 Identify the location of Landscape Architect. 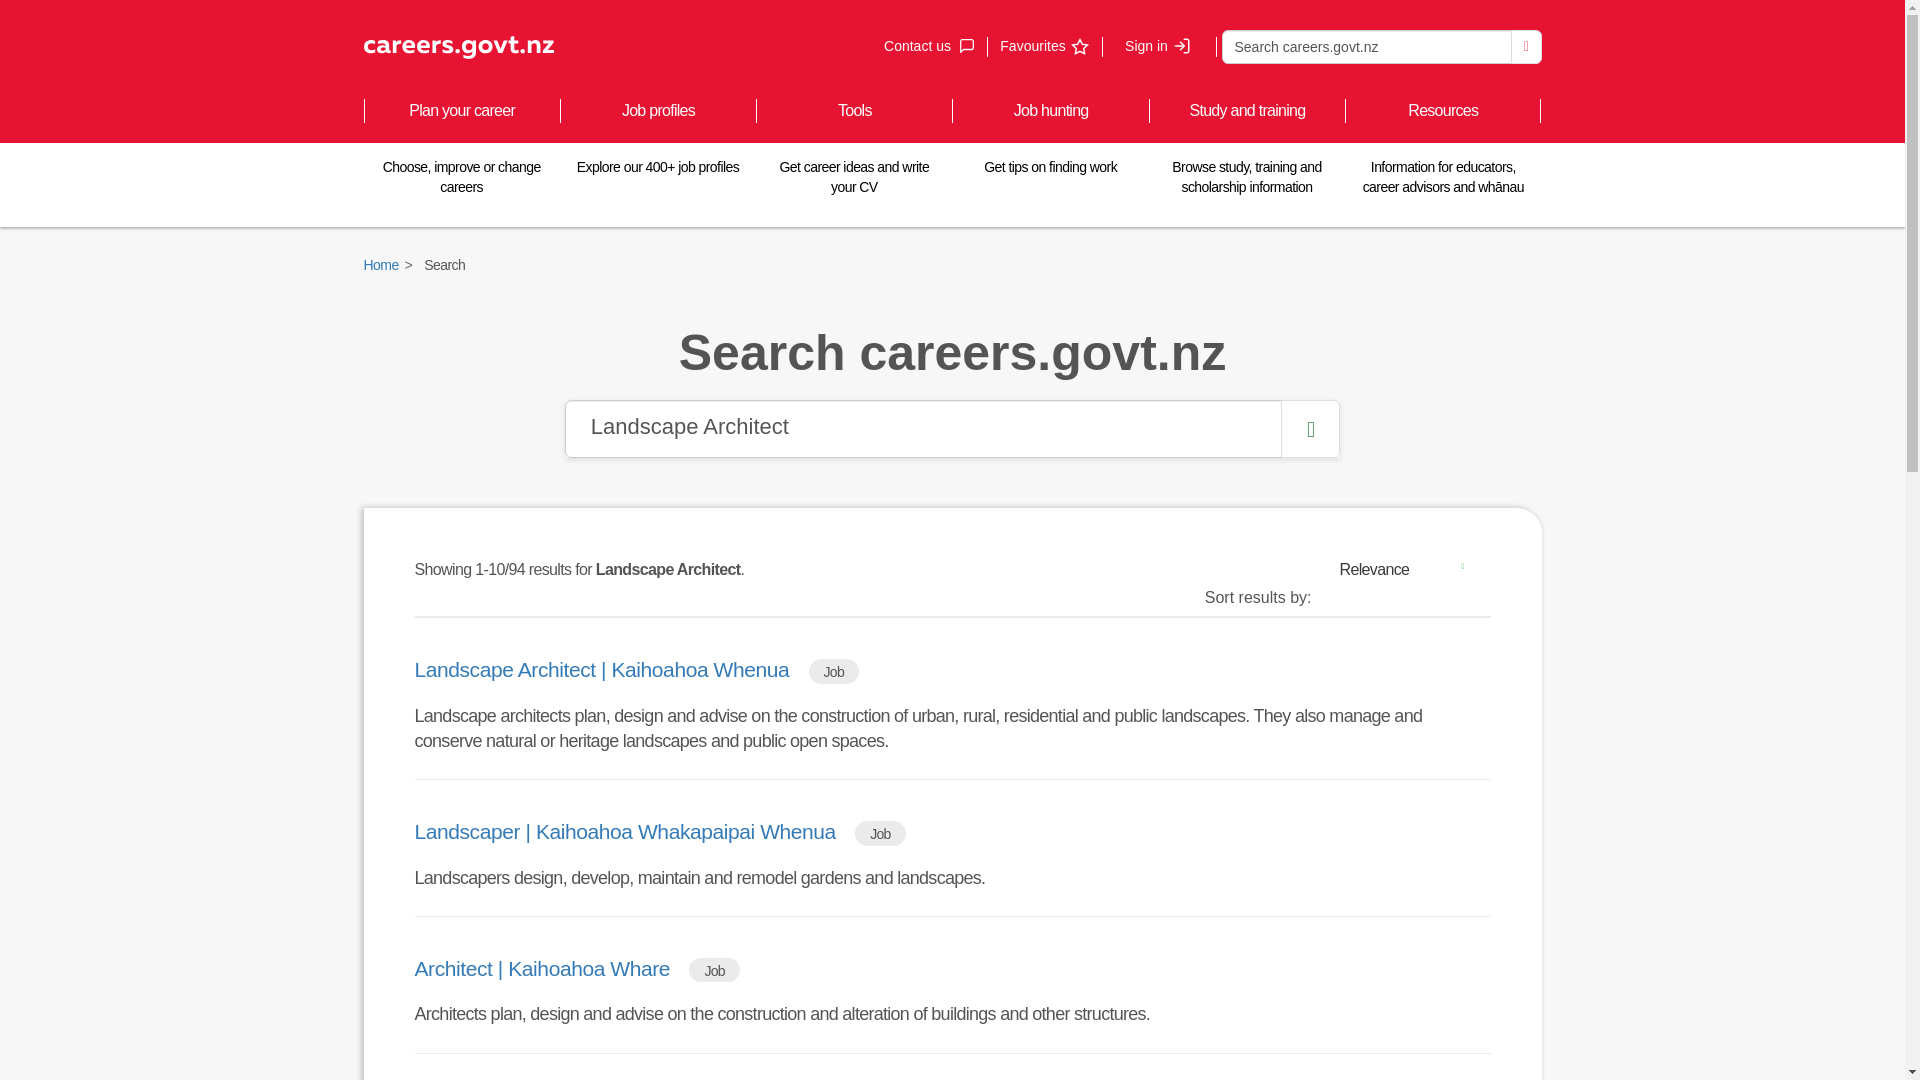
(1408, 568).